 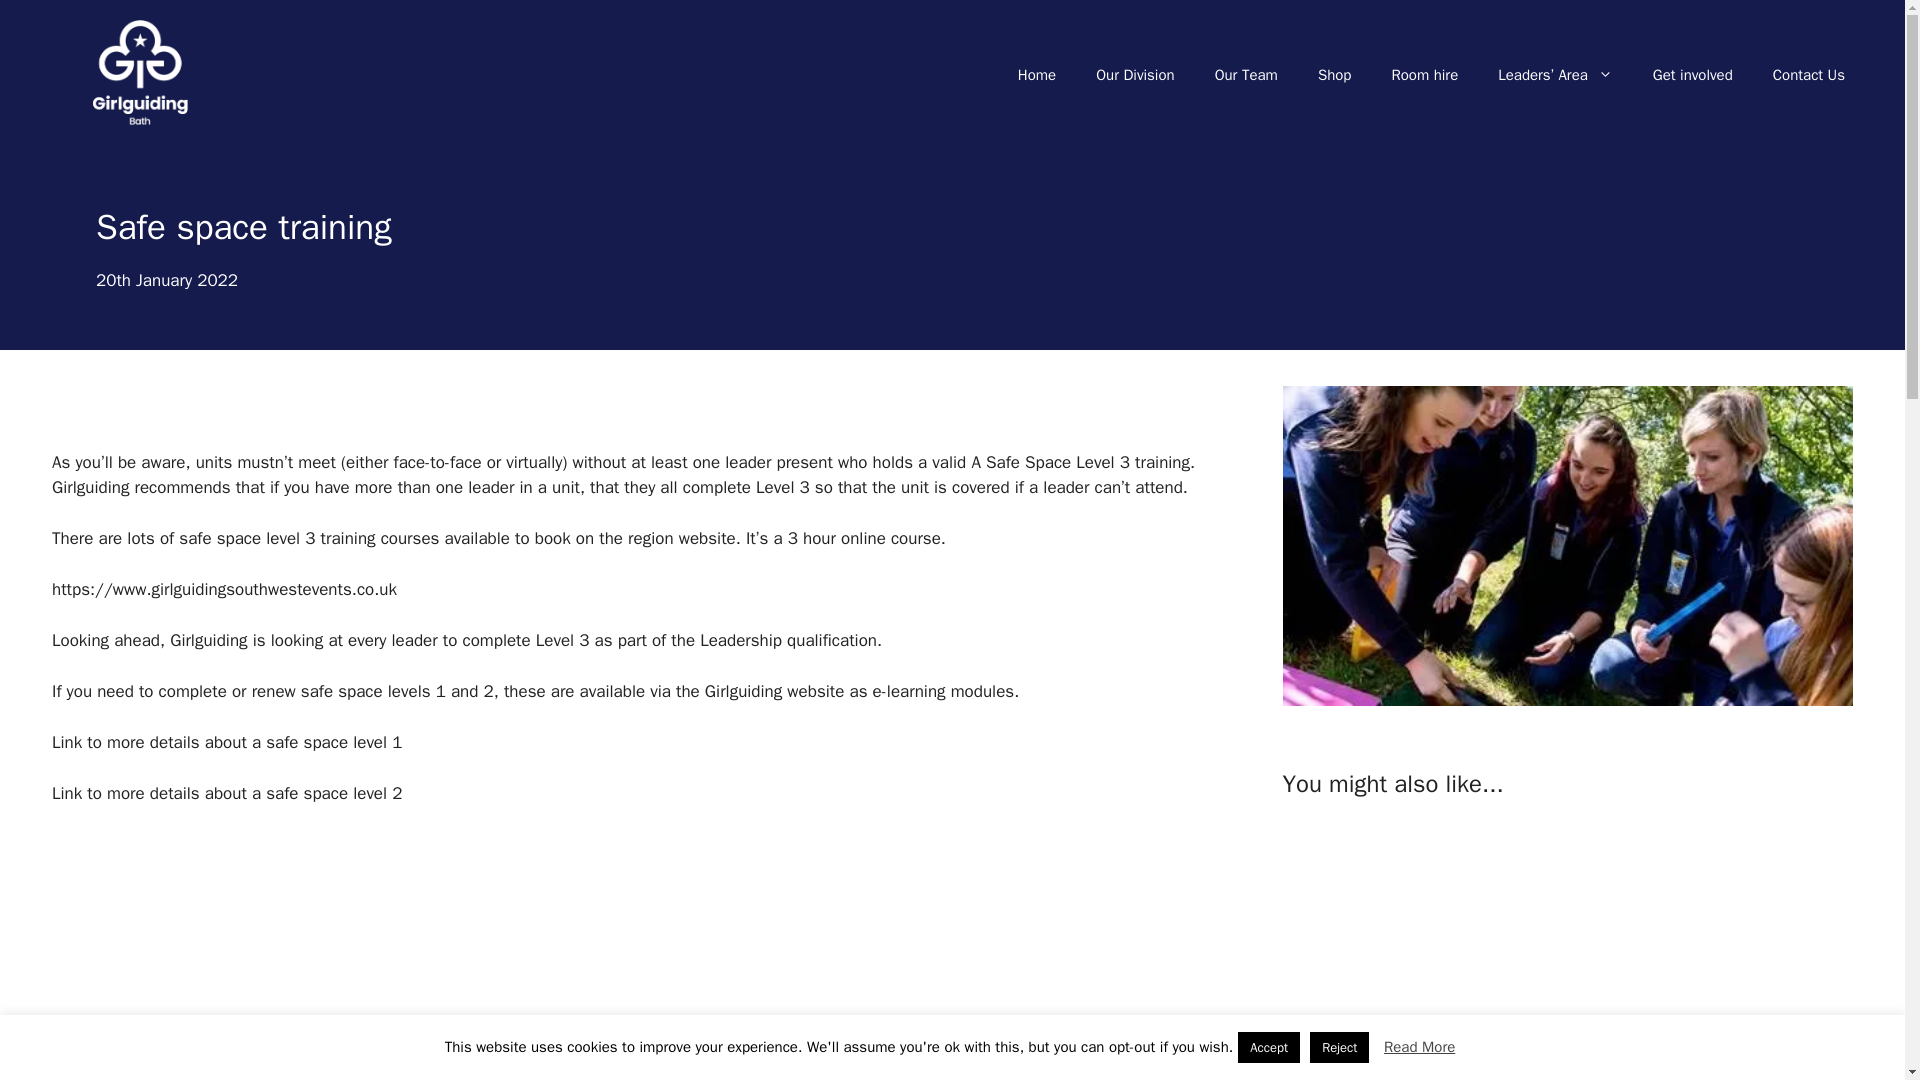 What do you see at coordinates (226, 742) in the screenshot?
I see `Link to more details about a safe space level 1` at bounding box center [226, 742].